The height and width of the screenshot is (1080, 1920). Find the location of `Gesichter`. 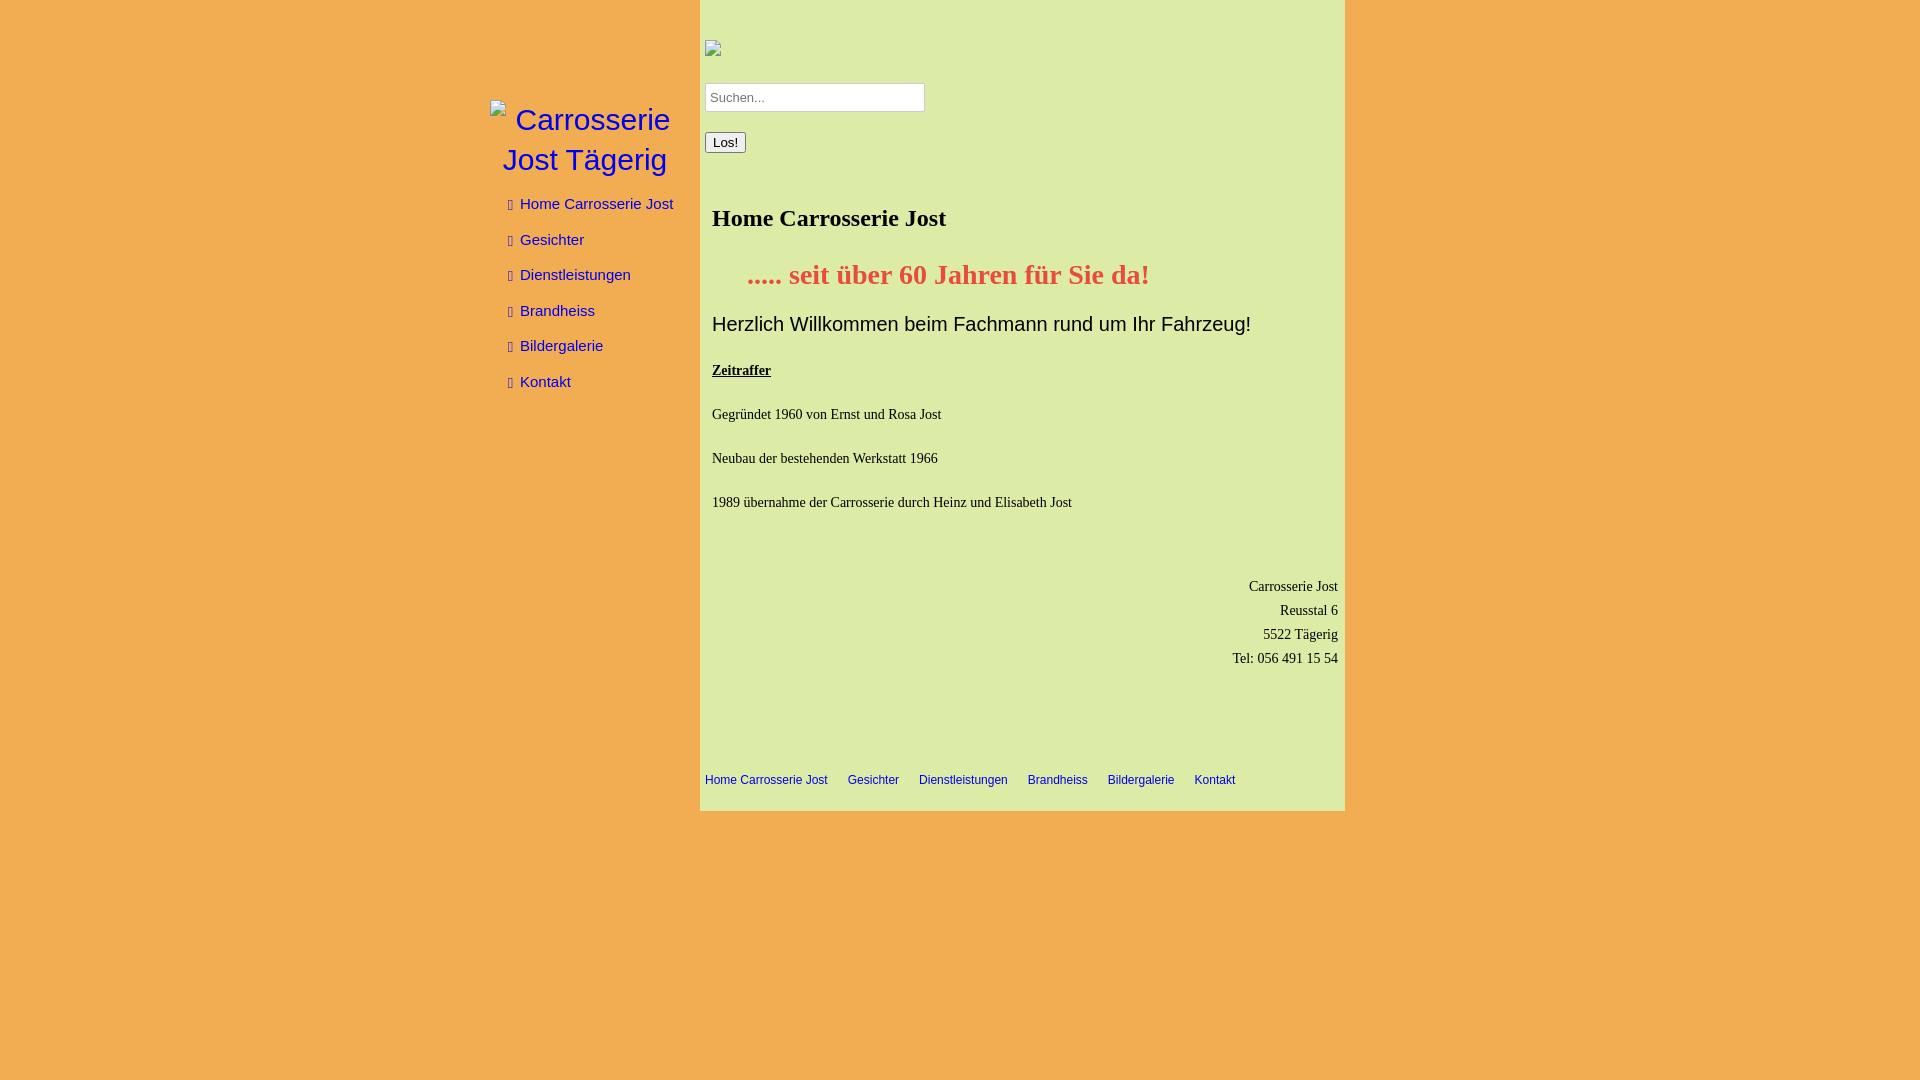

Gesichter is located at coordinates (874, 780).